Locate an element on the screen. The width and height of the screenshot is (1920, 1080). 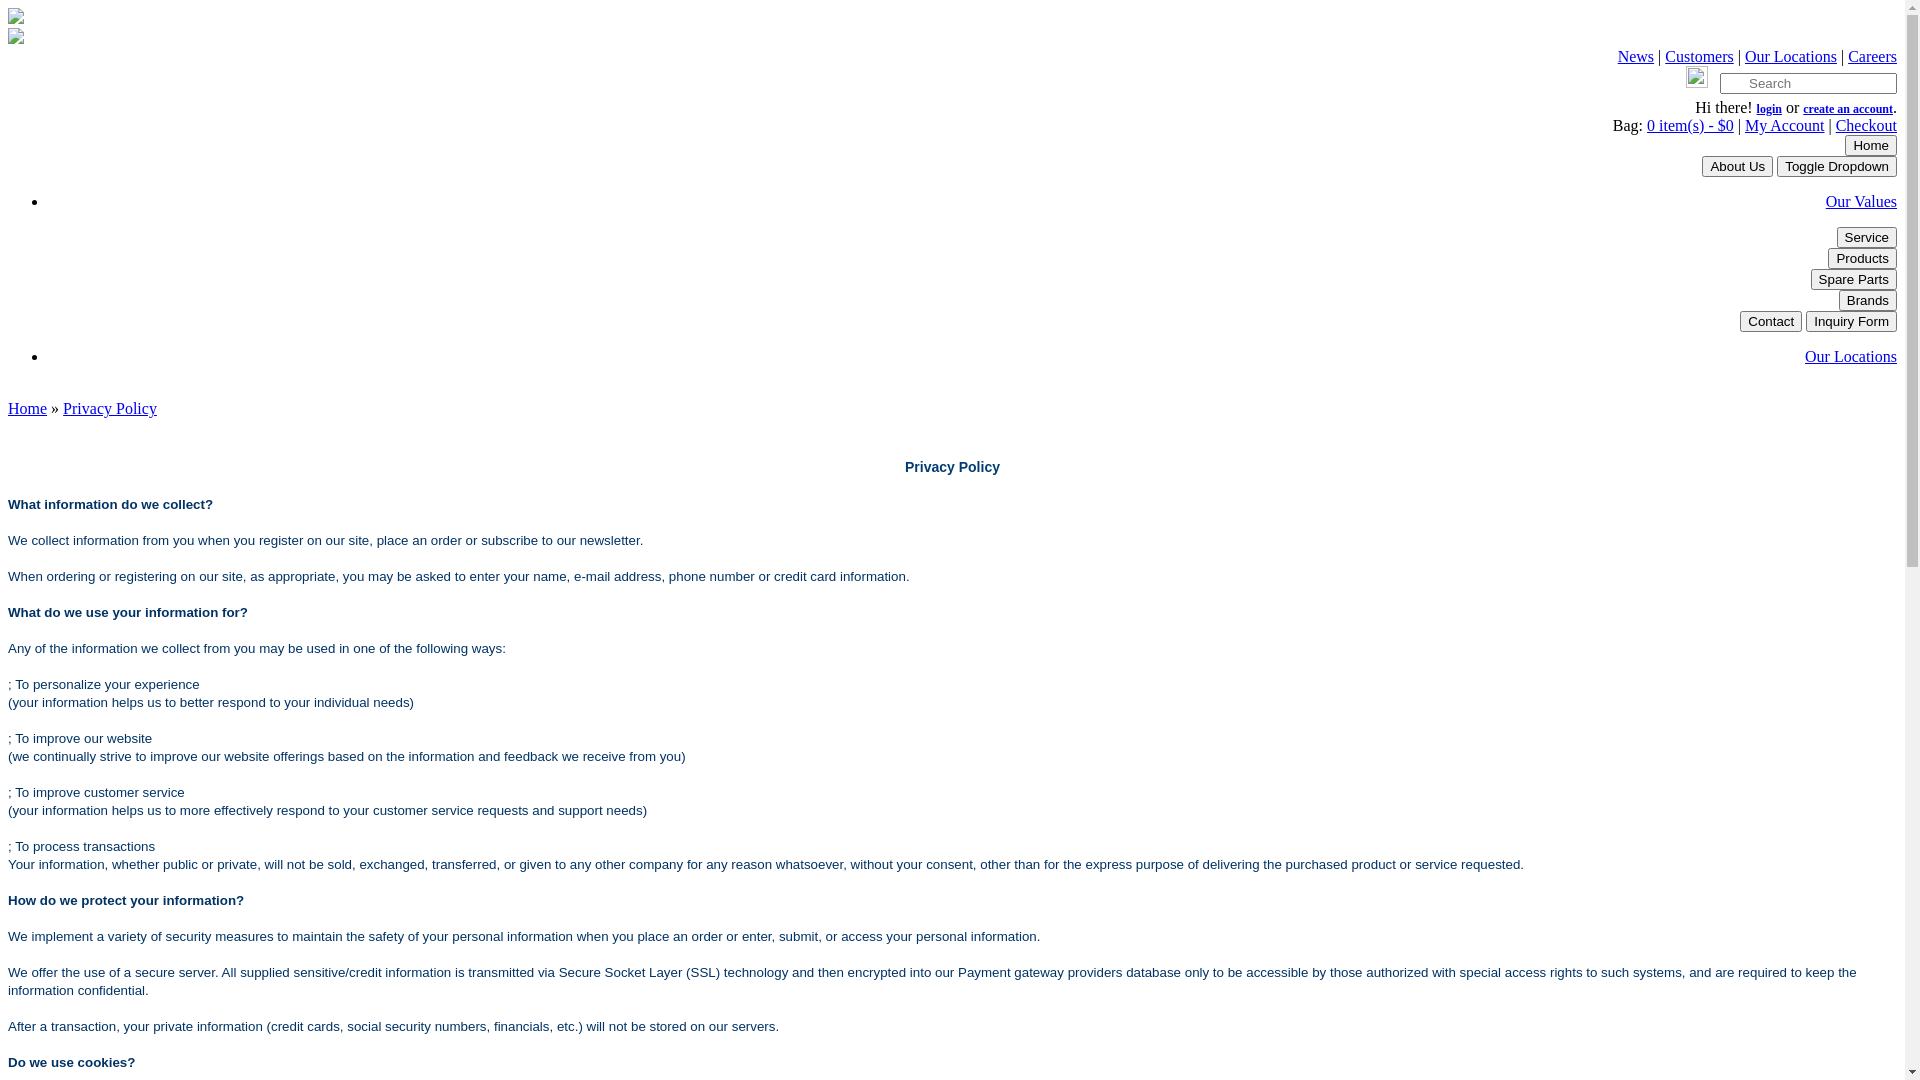
Home is located at coordinates (1871, 145).